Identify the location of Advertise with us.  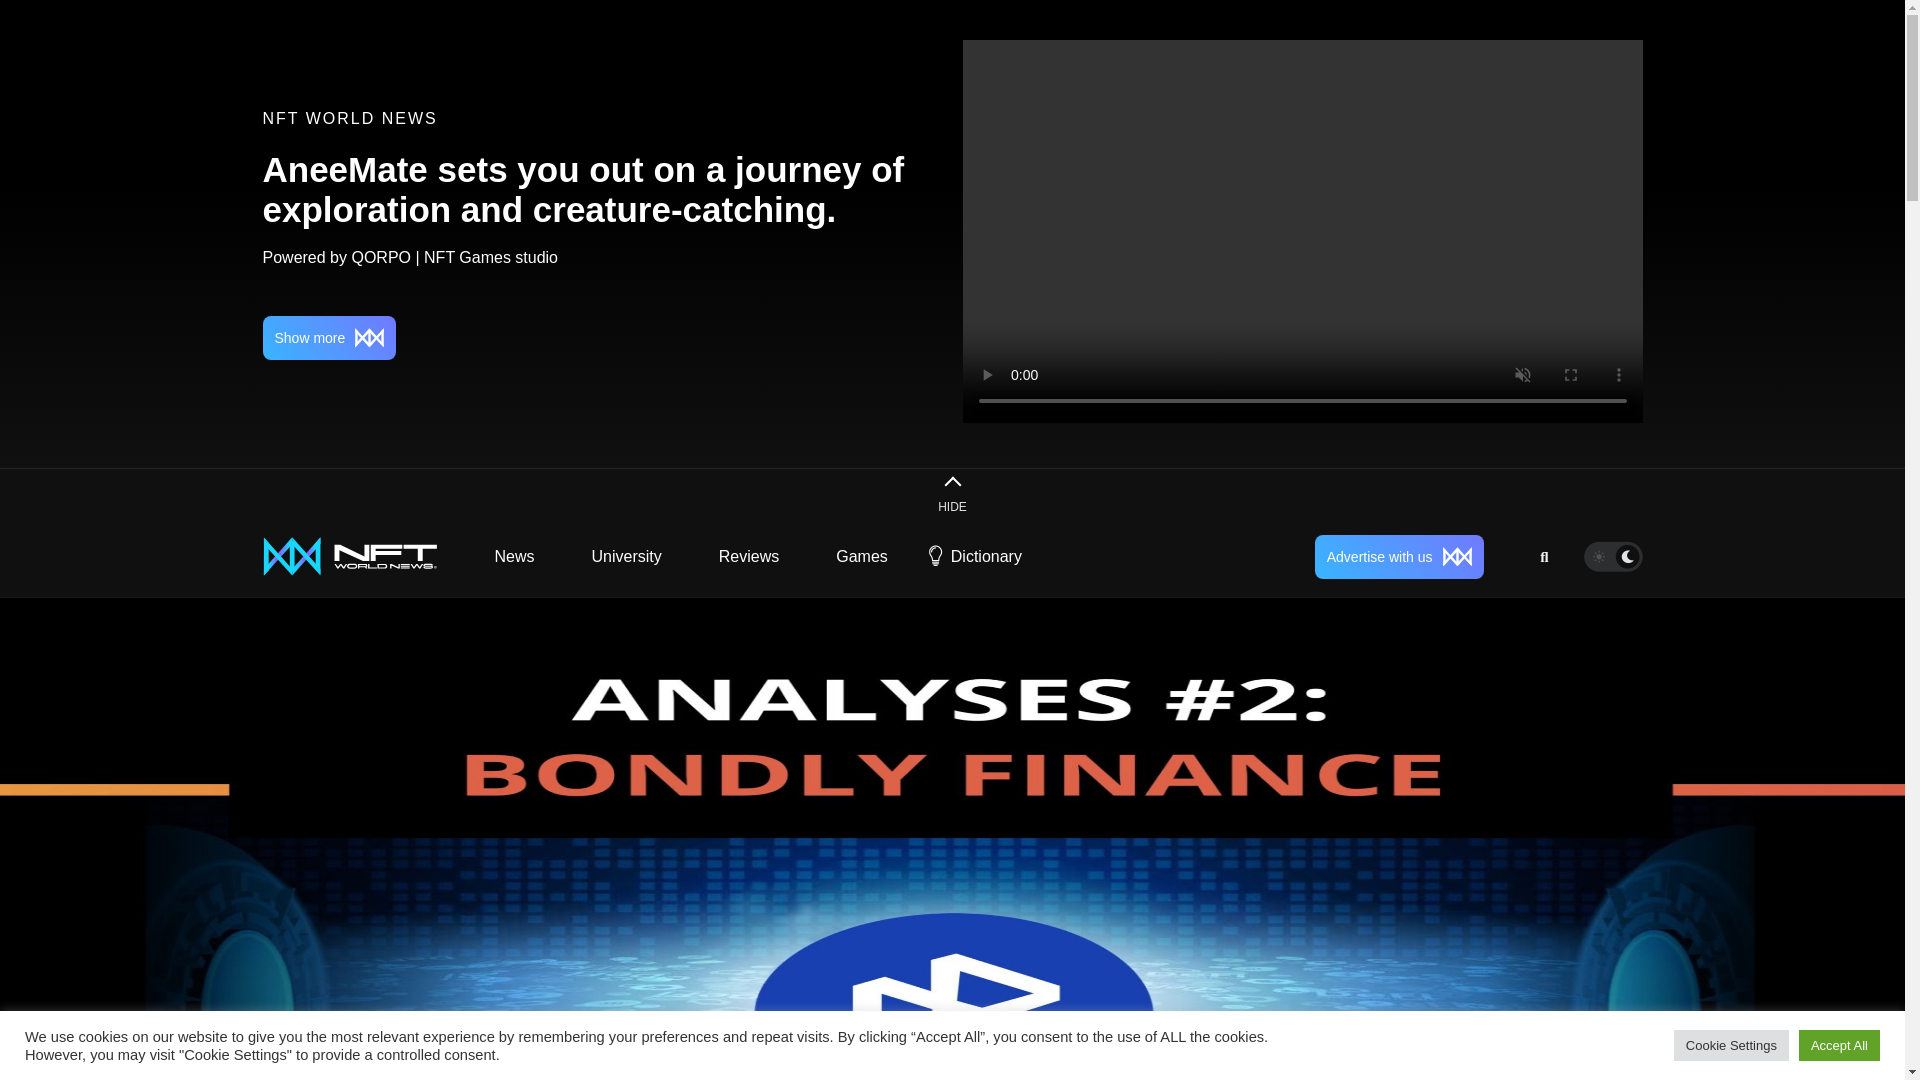
(1400, 555).